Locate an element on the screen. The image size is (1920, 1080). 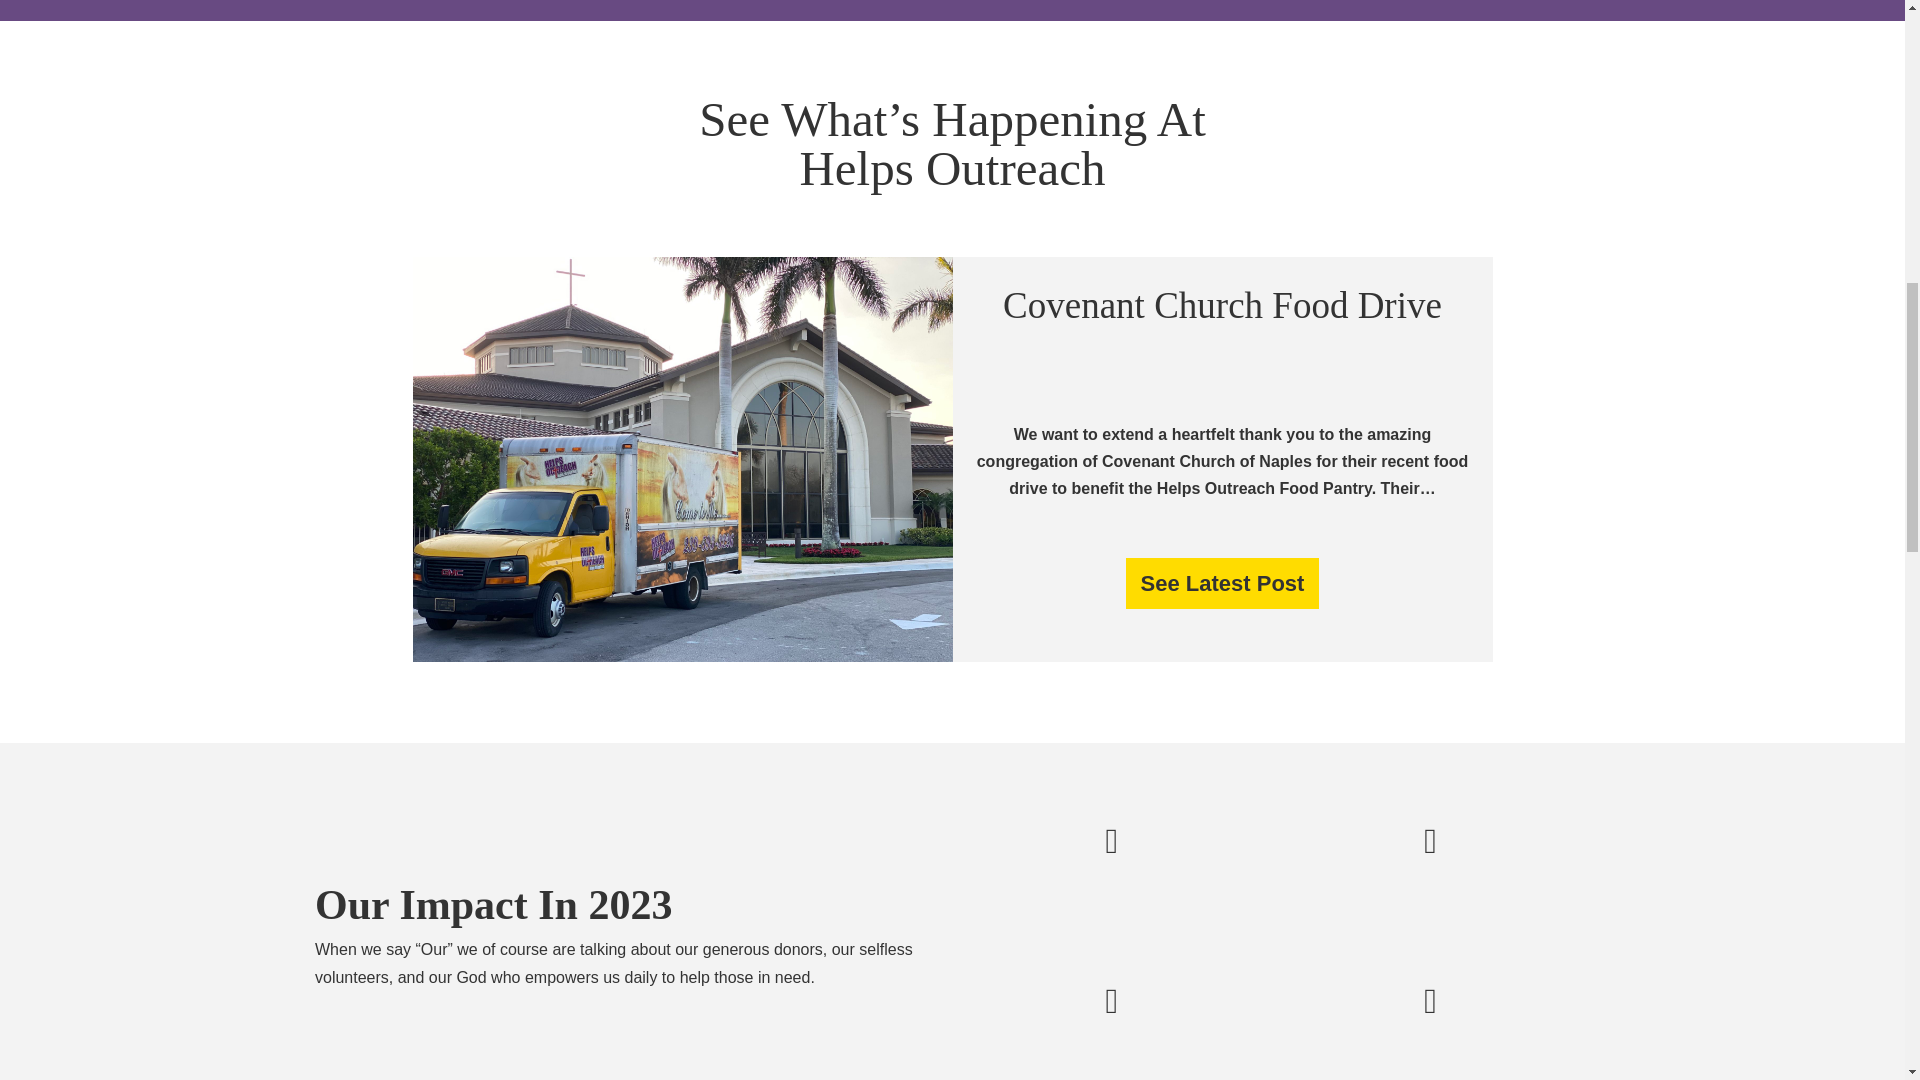
See Latest Post is located at coordinates (1222, 584).